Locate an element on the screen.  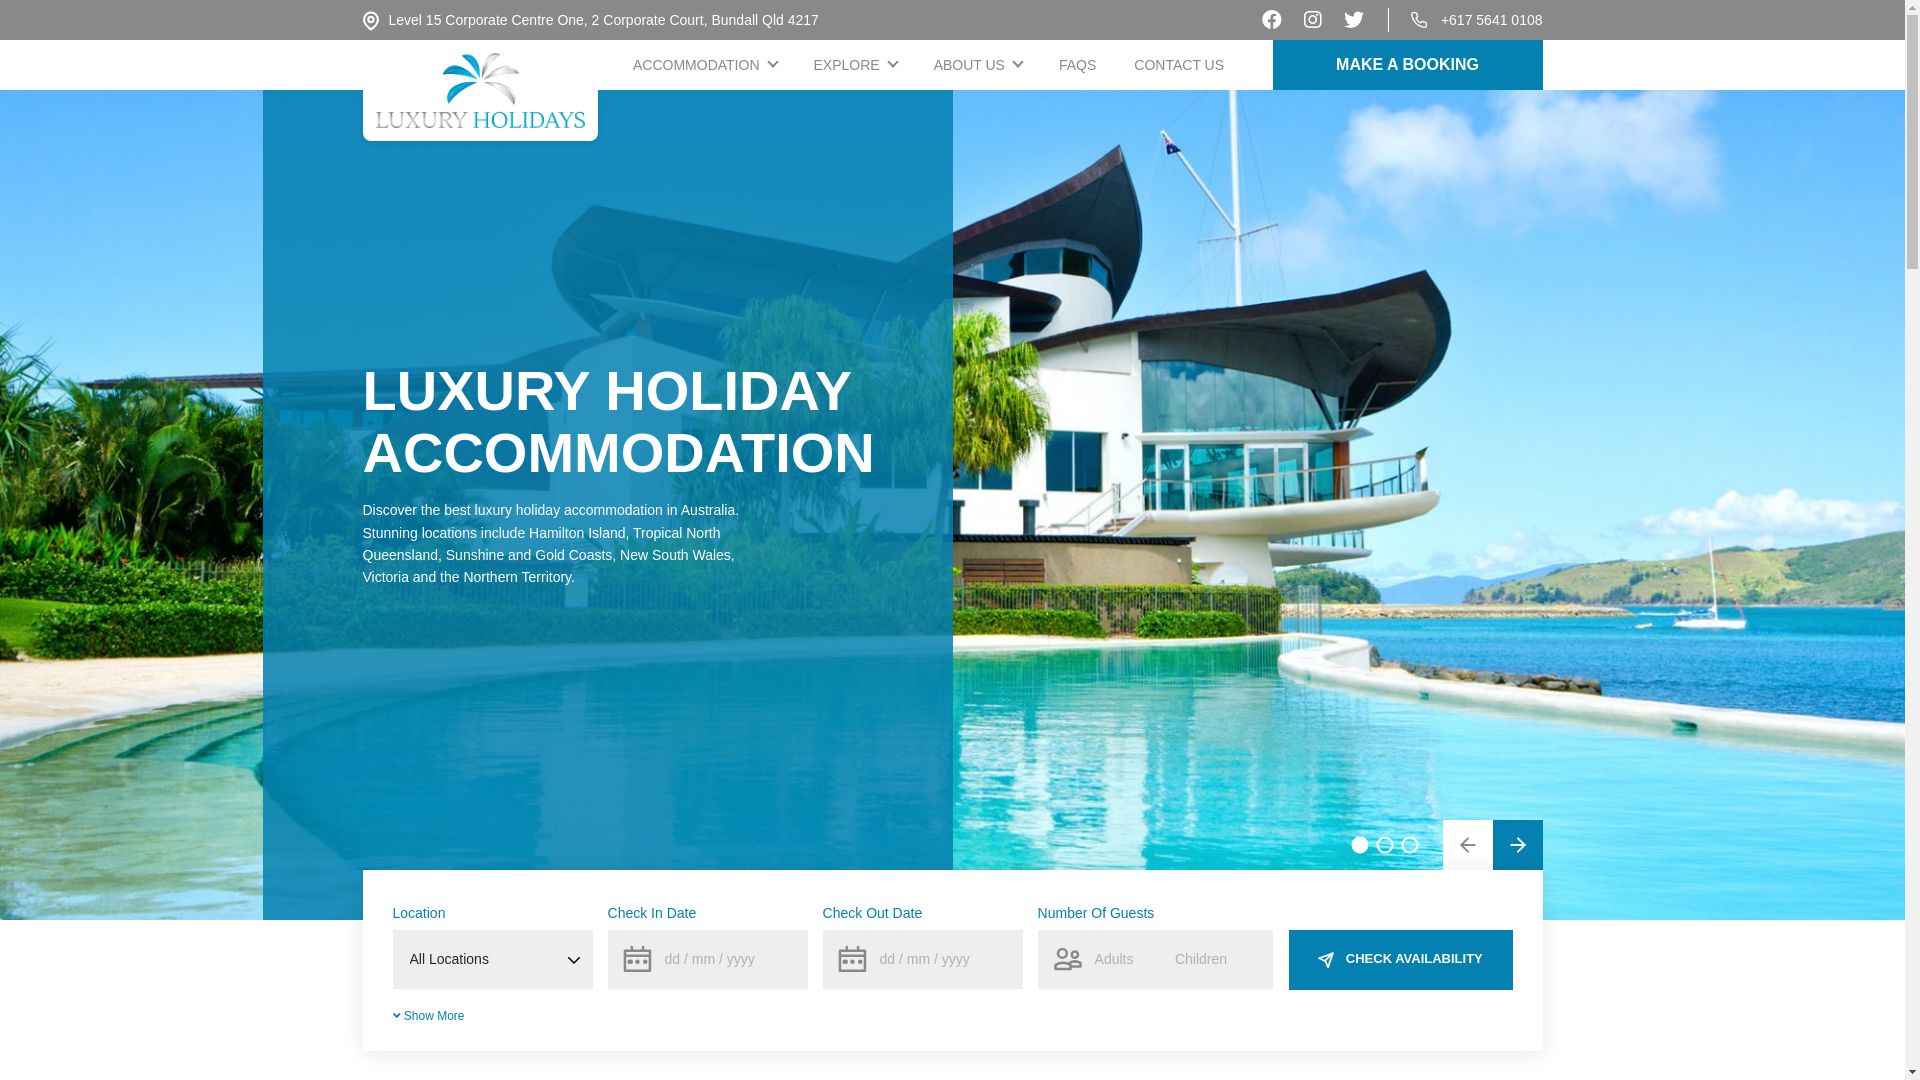
Like us on Facebook is located at coordinates (1272, 20).